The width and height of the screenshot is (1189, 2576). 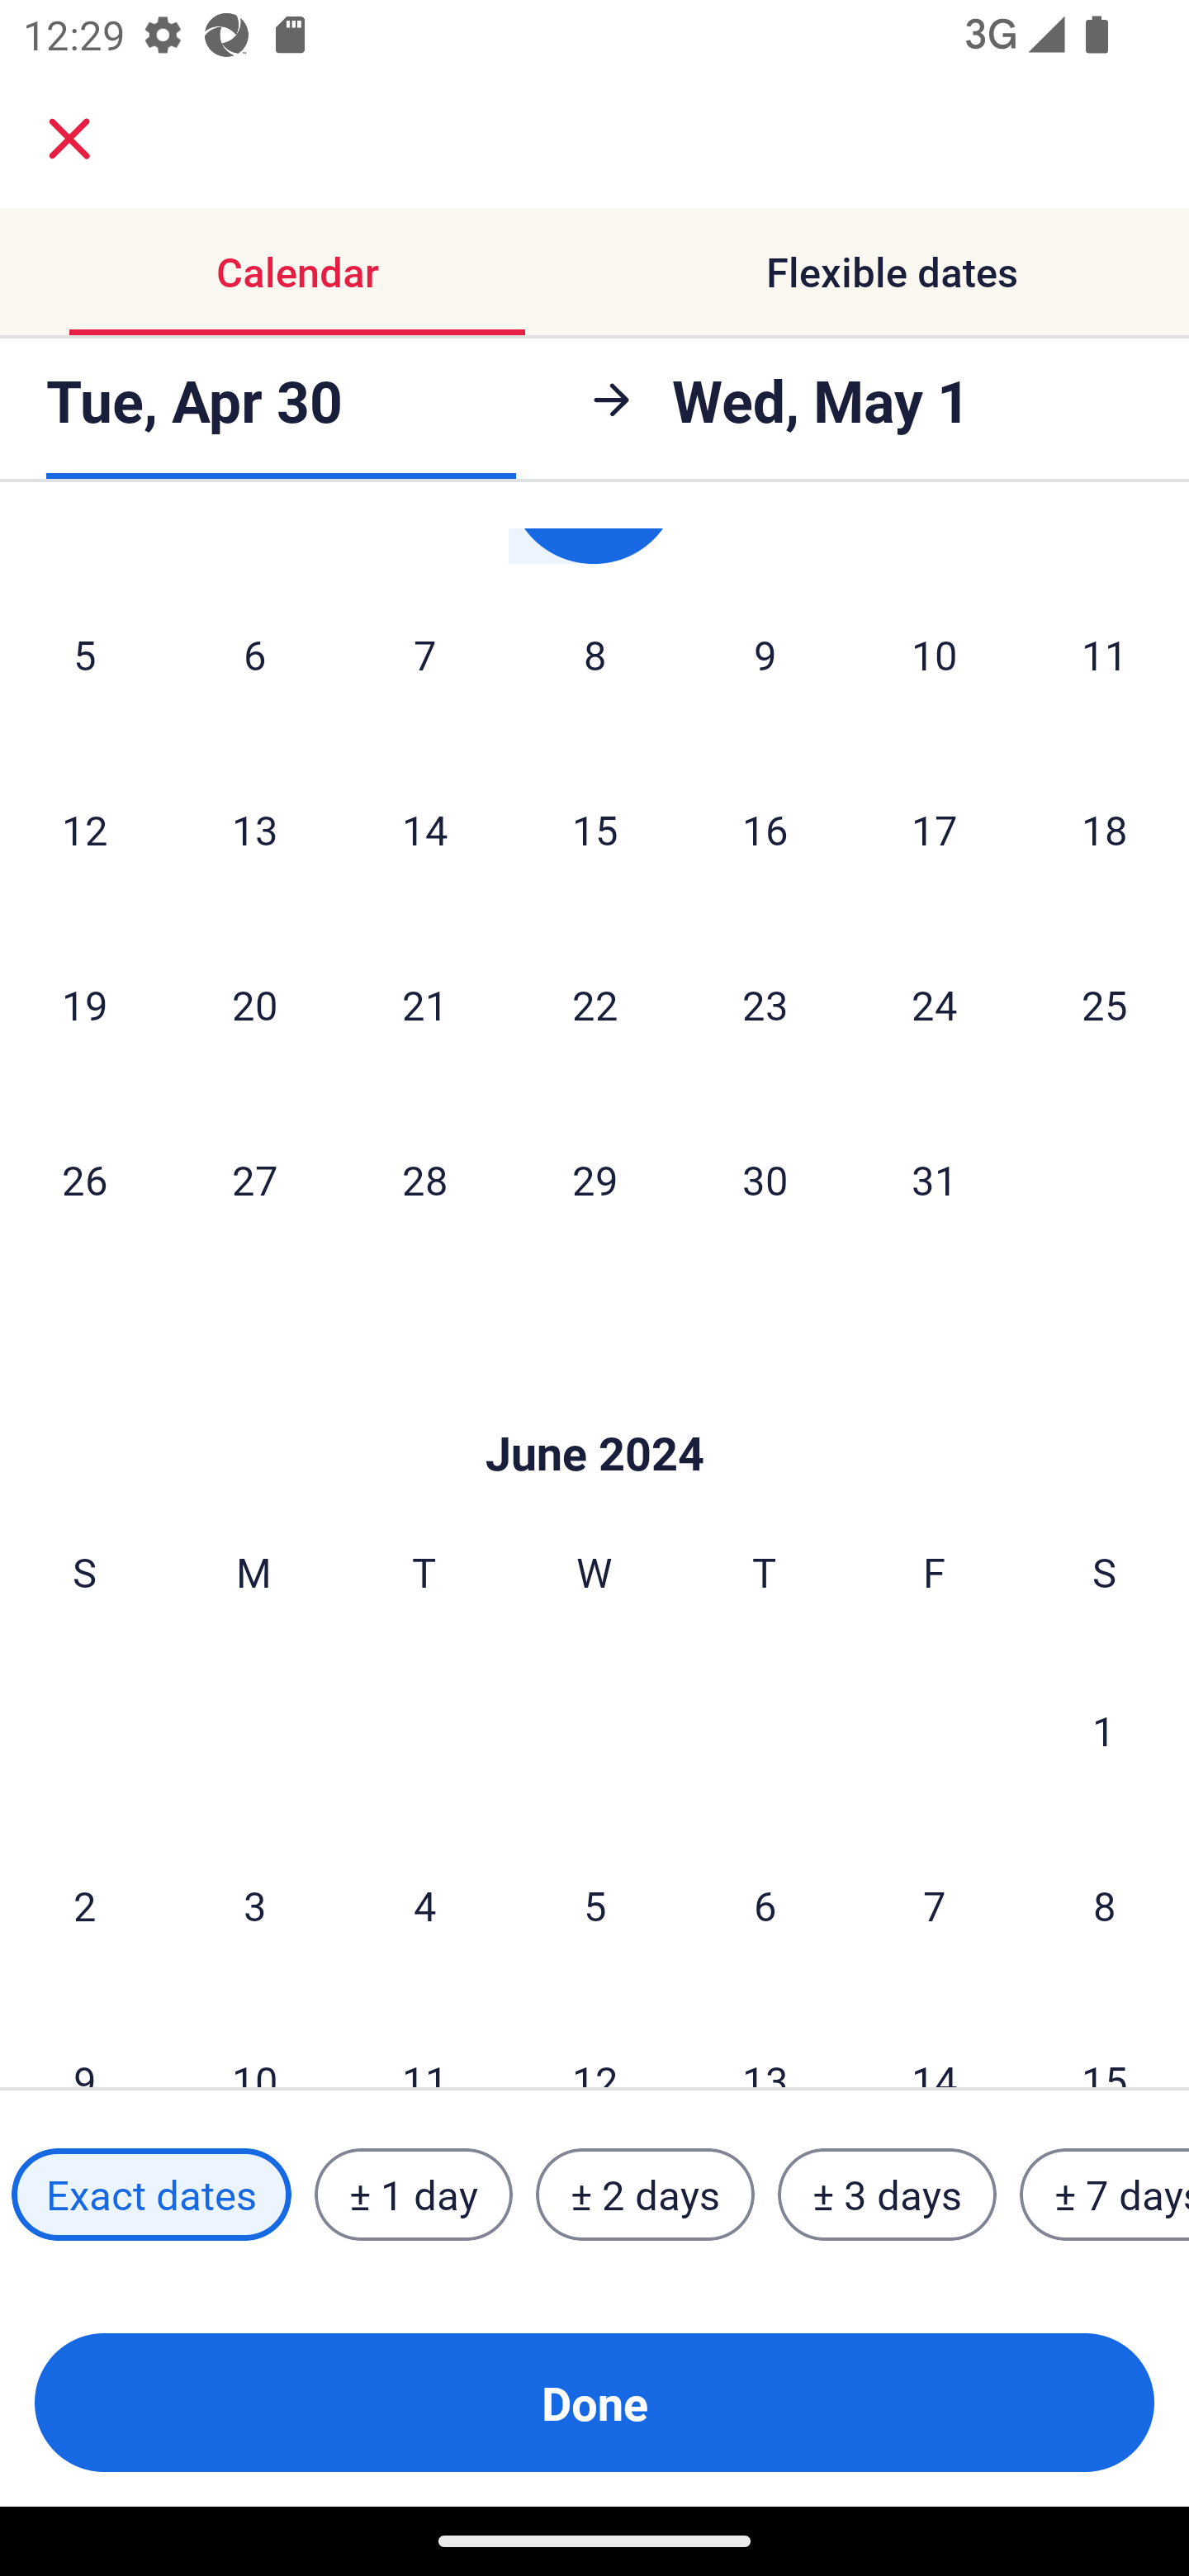 I want to click on 31 Friday, May 31, 2024, so click(x=935, y=1179).